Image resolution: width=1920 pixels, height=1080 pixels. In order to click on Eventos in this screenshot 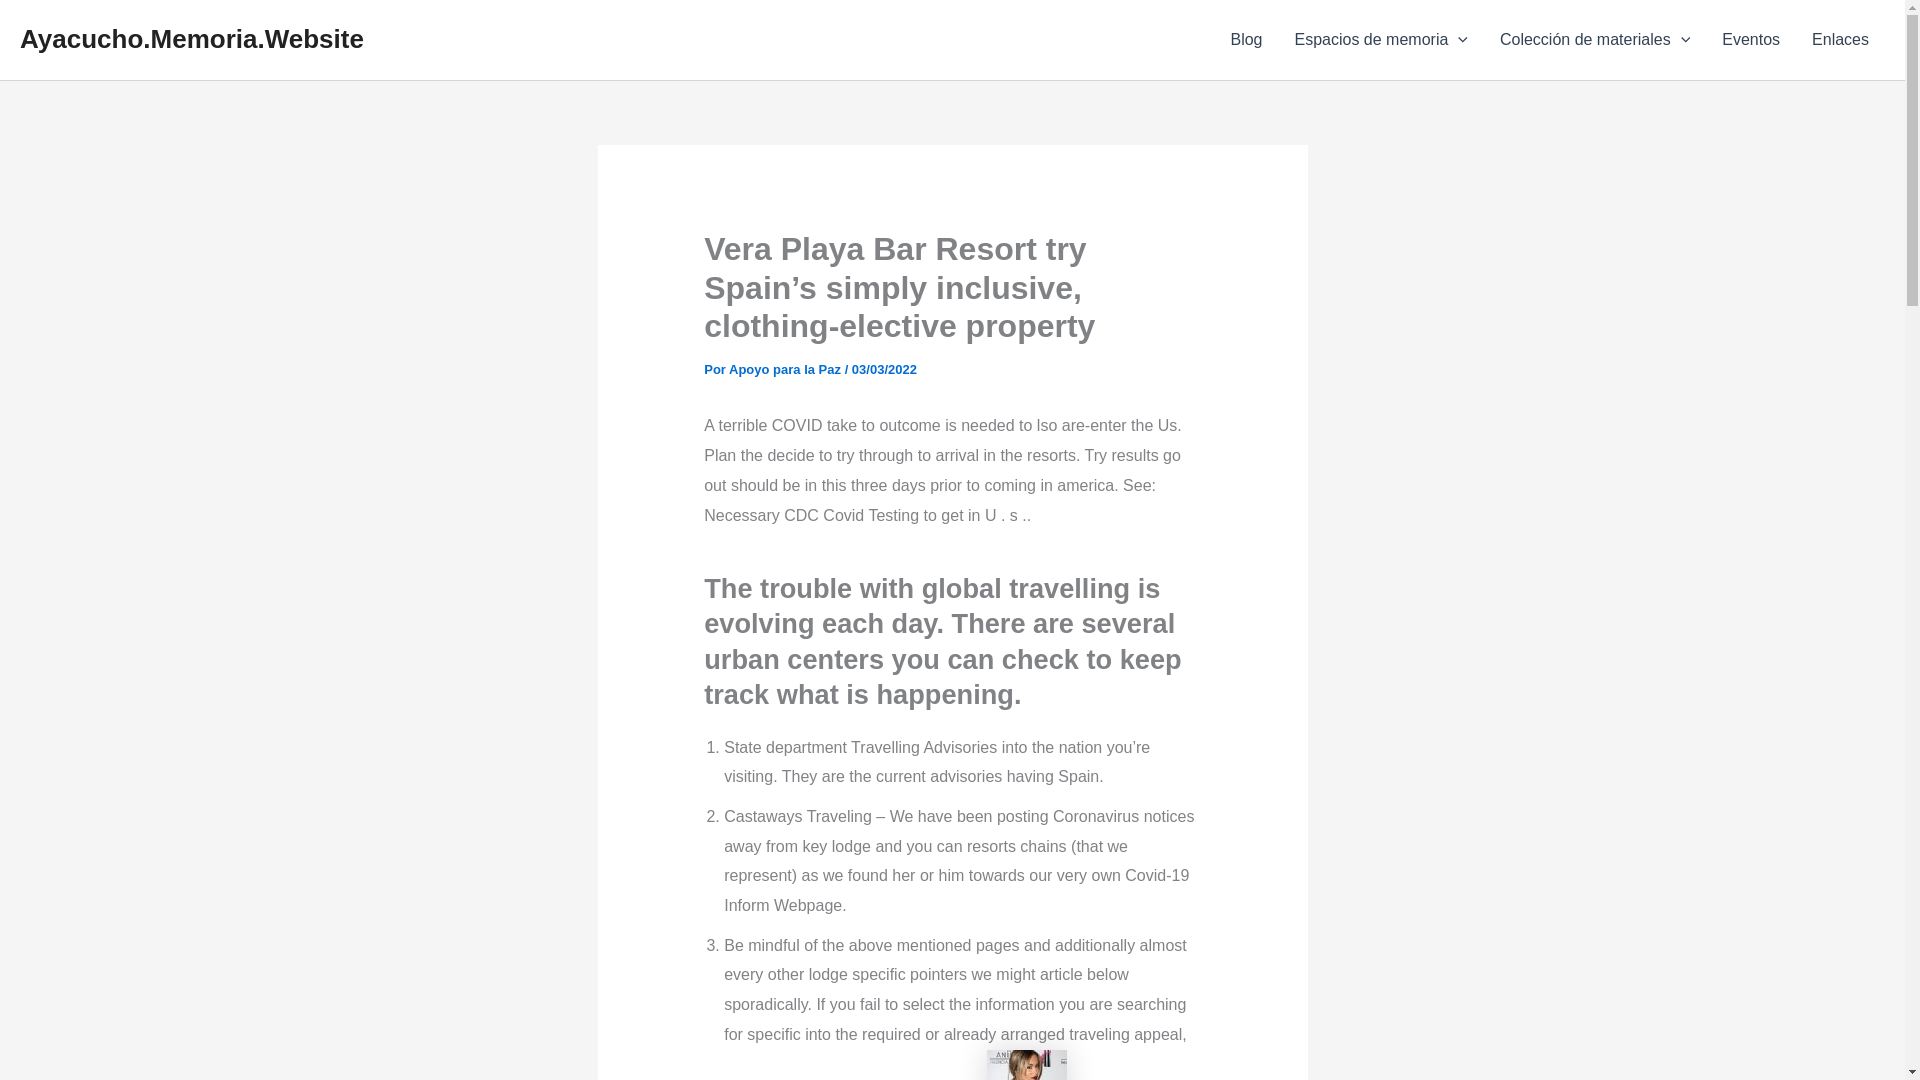, I will do `click(1750, 40)`.